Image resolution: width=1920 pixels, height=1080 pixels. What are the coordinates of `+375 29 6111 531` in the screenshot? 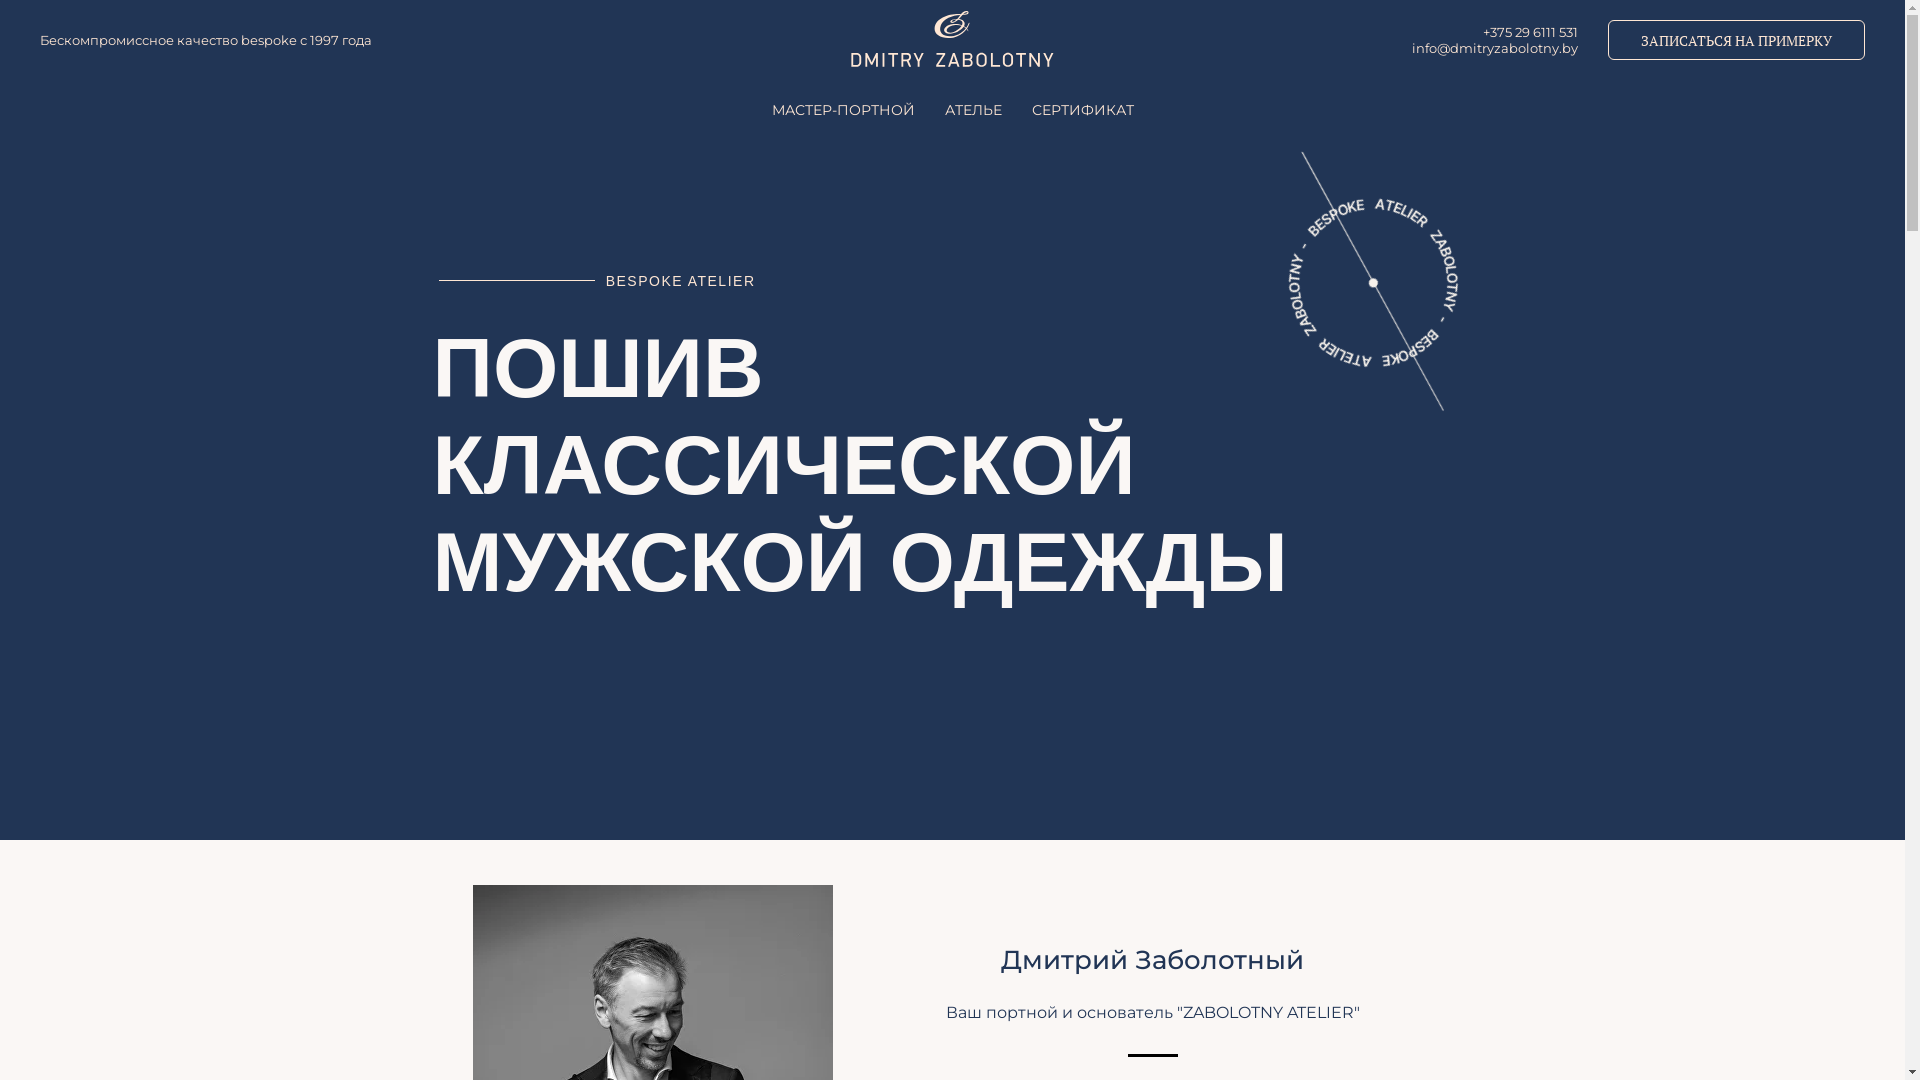 It's located at (1530, 32).